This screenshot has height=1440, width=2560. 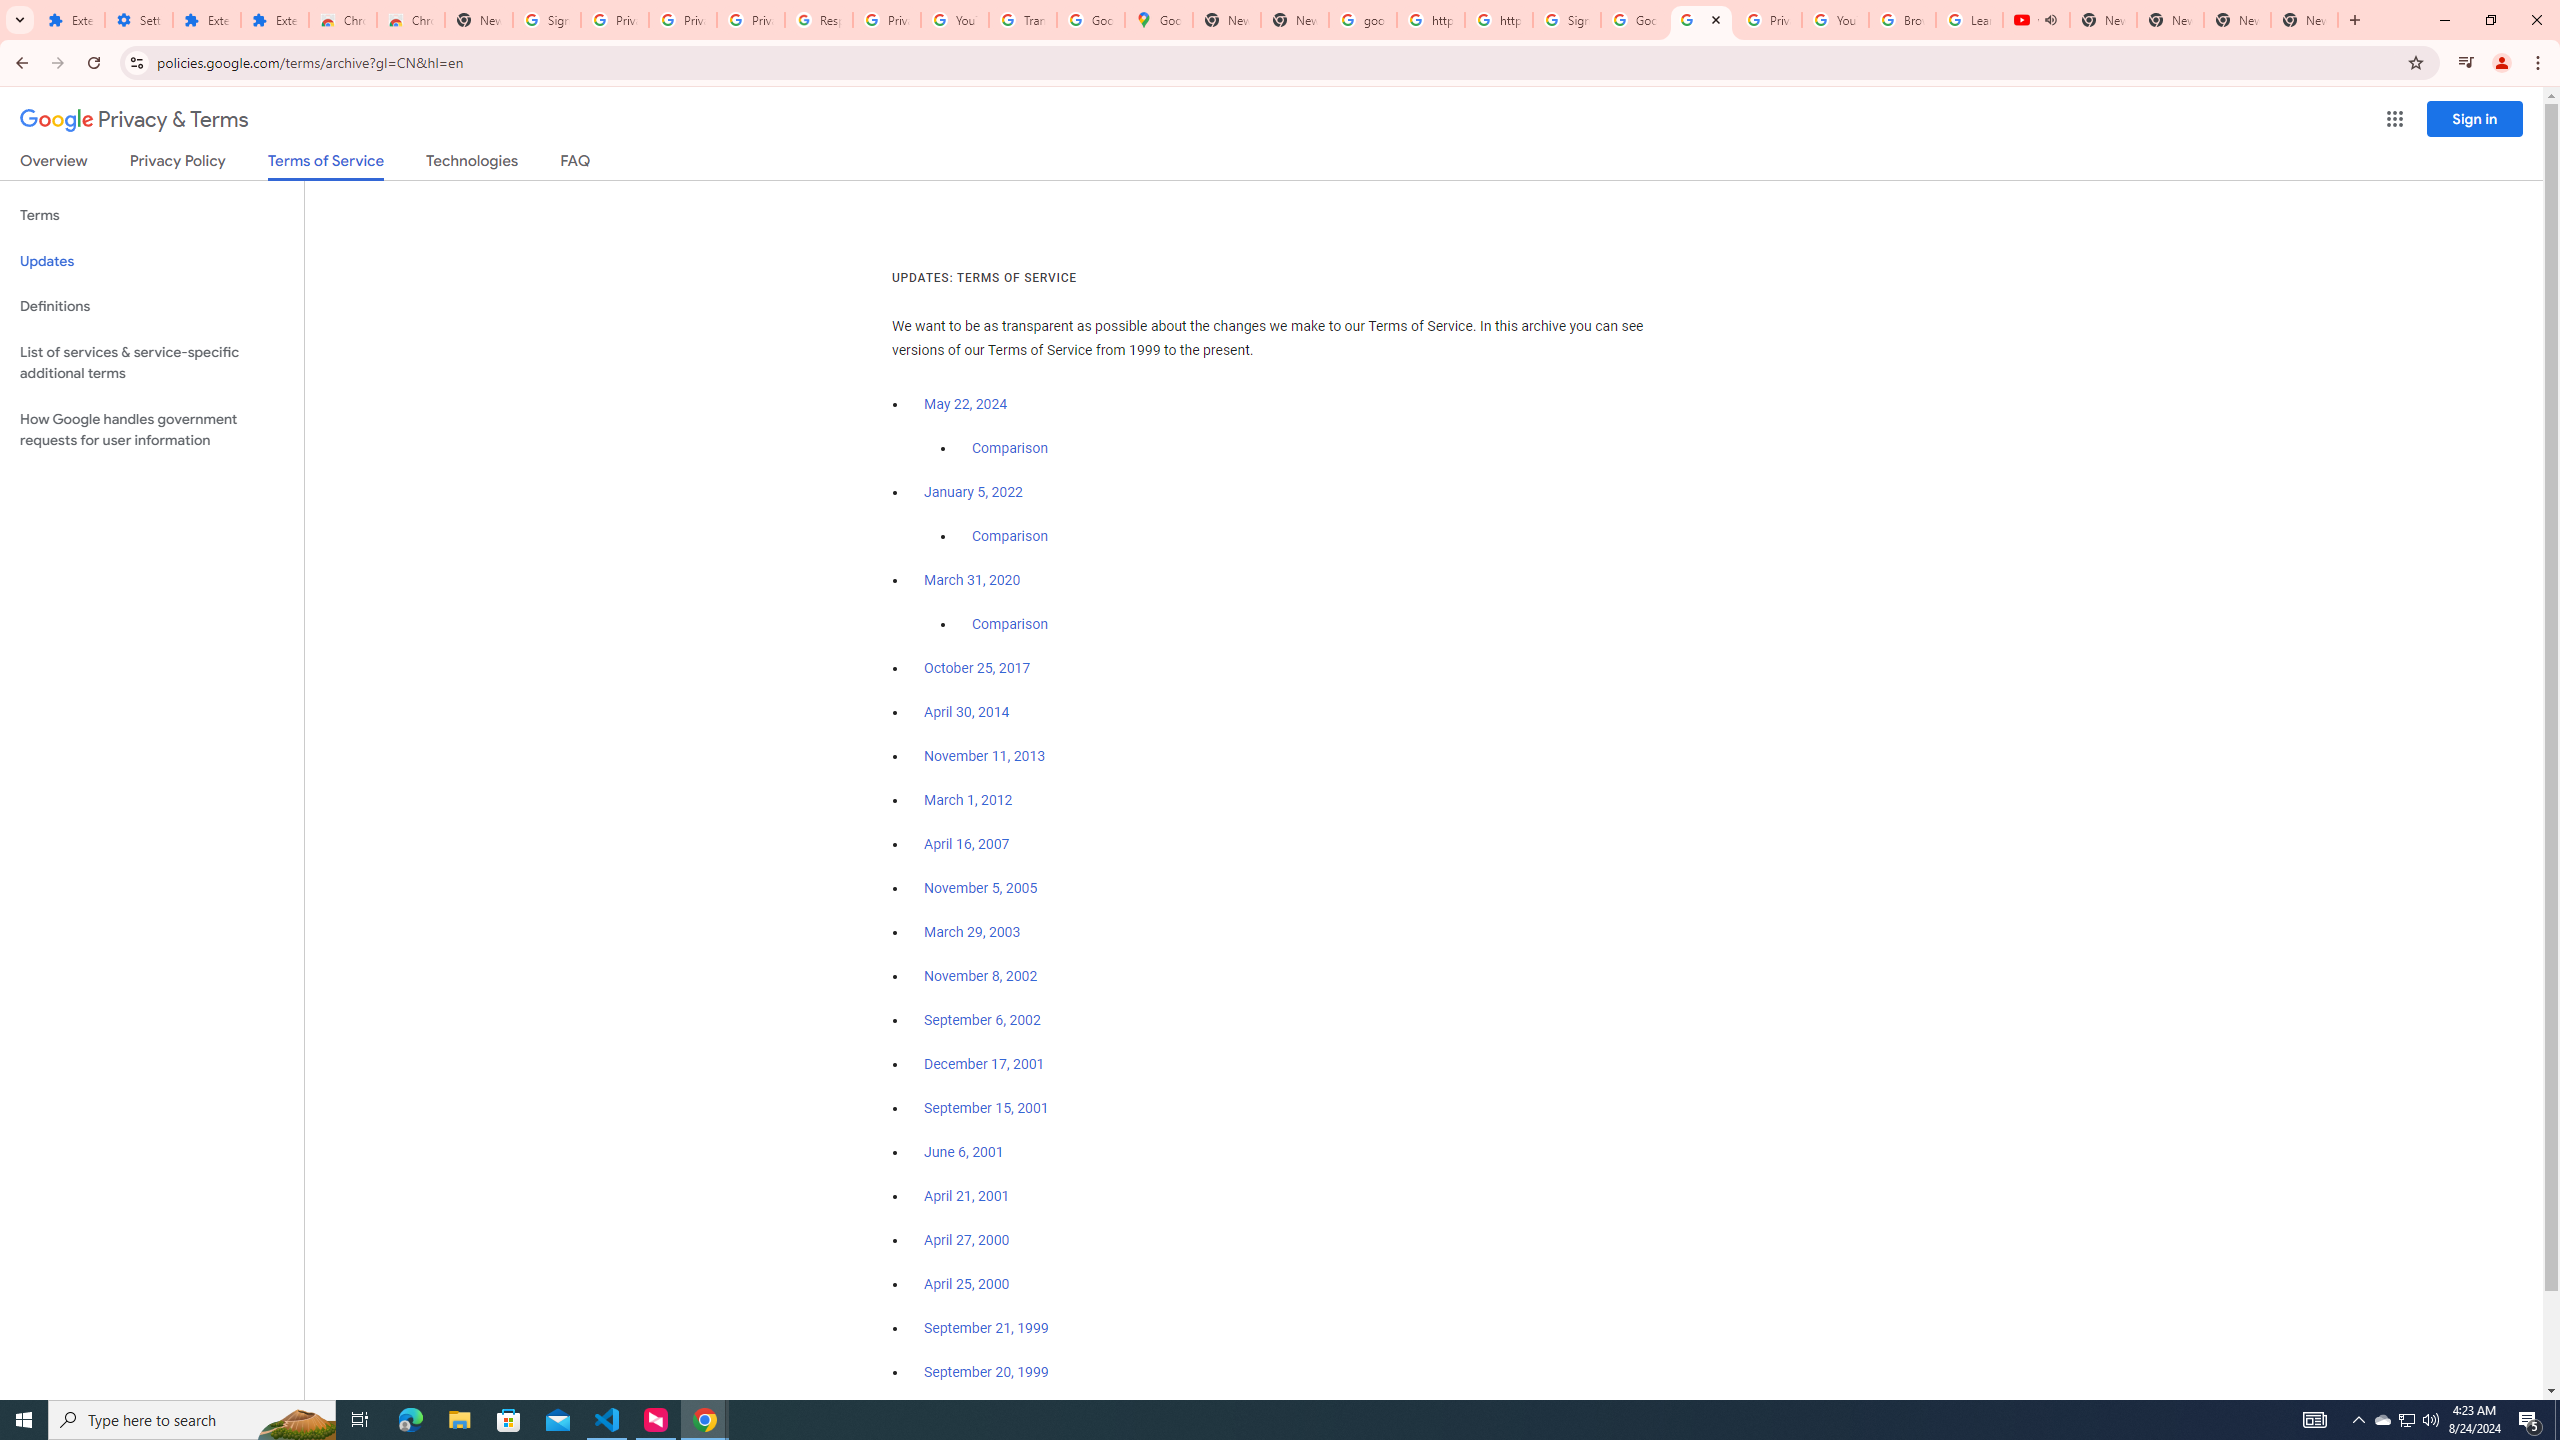 I want to click on Definitions, so click(x=152, y=306).